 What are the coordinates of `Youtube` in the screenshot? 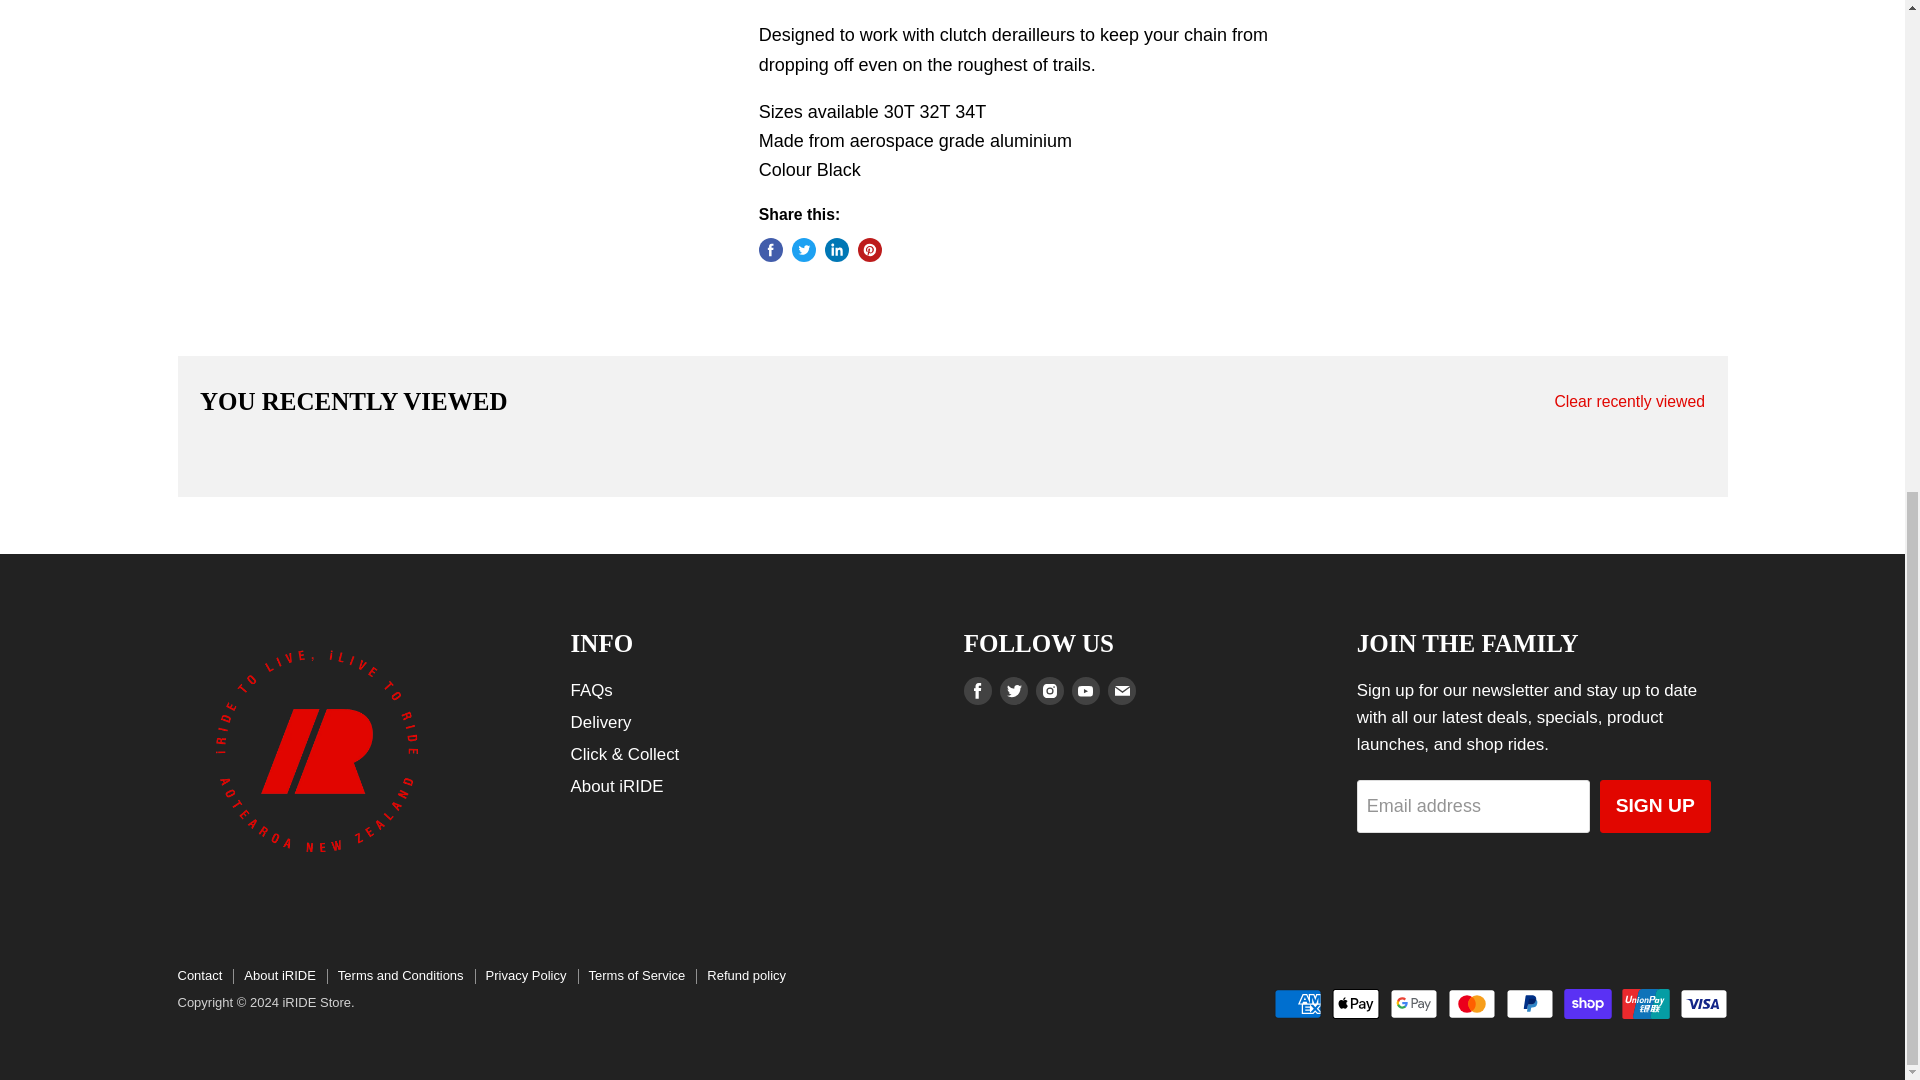 It's located at (1086, 691).